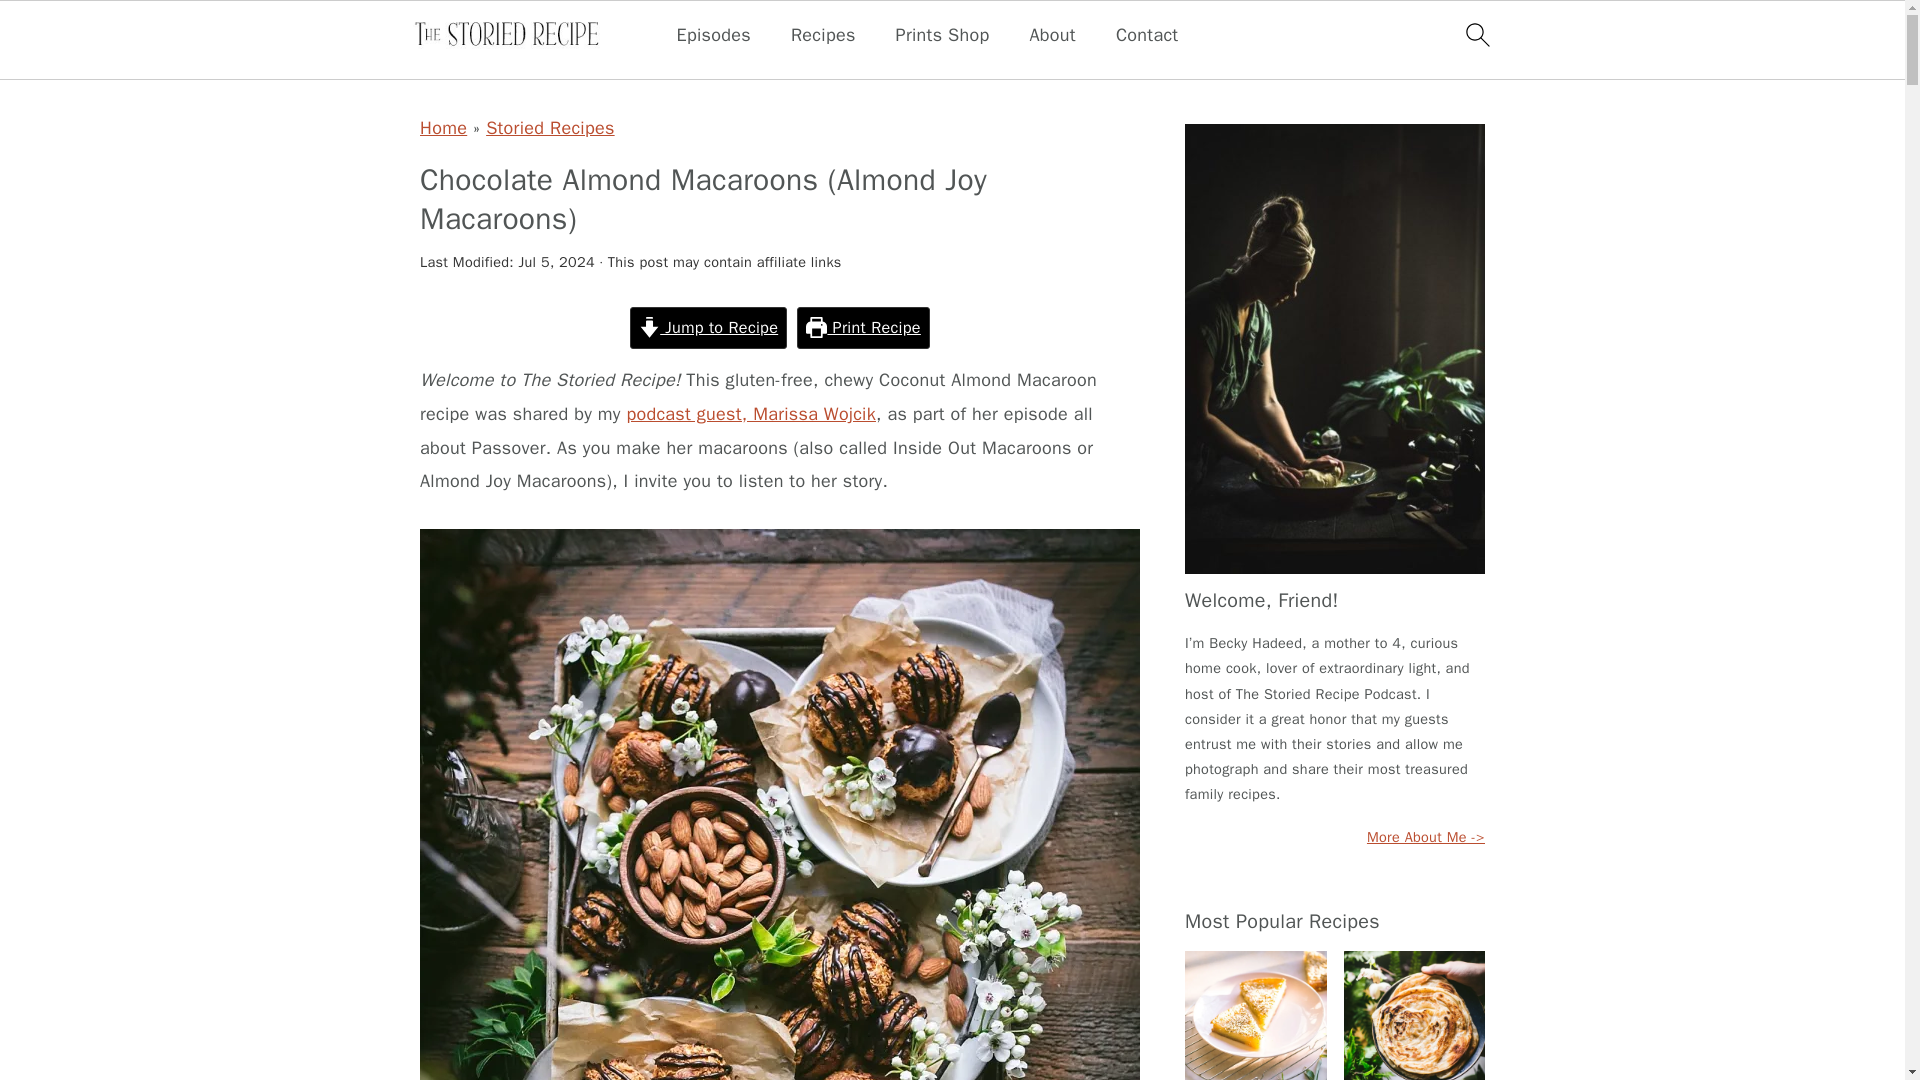 The image size is (1920, 1080). What do you see at coordinates (1052, 36) in the screenshot?
I see `About` at bounding box center [1052, 36].